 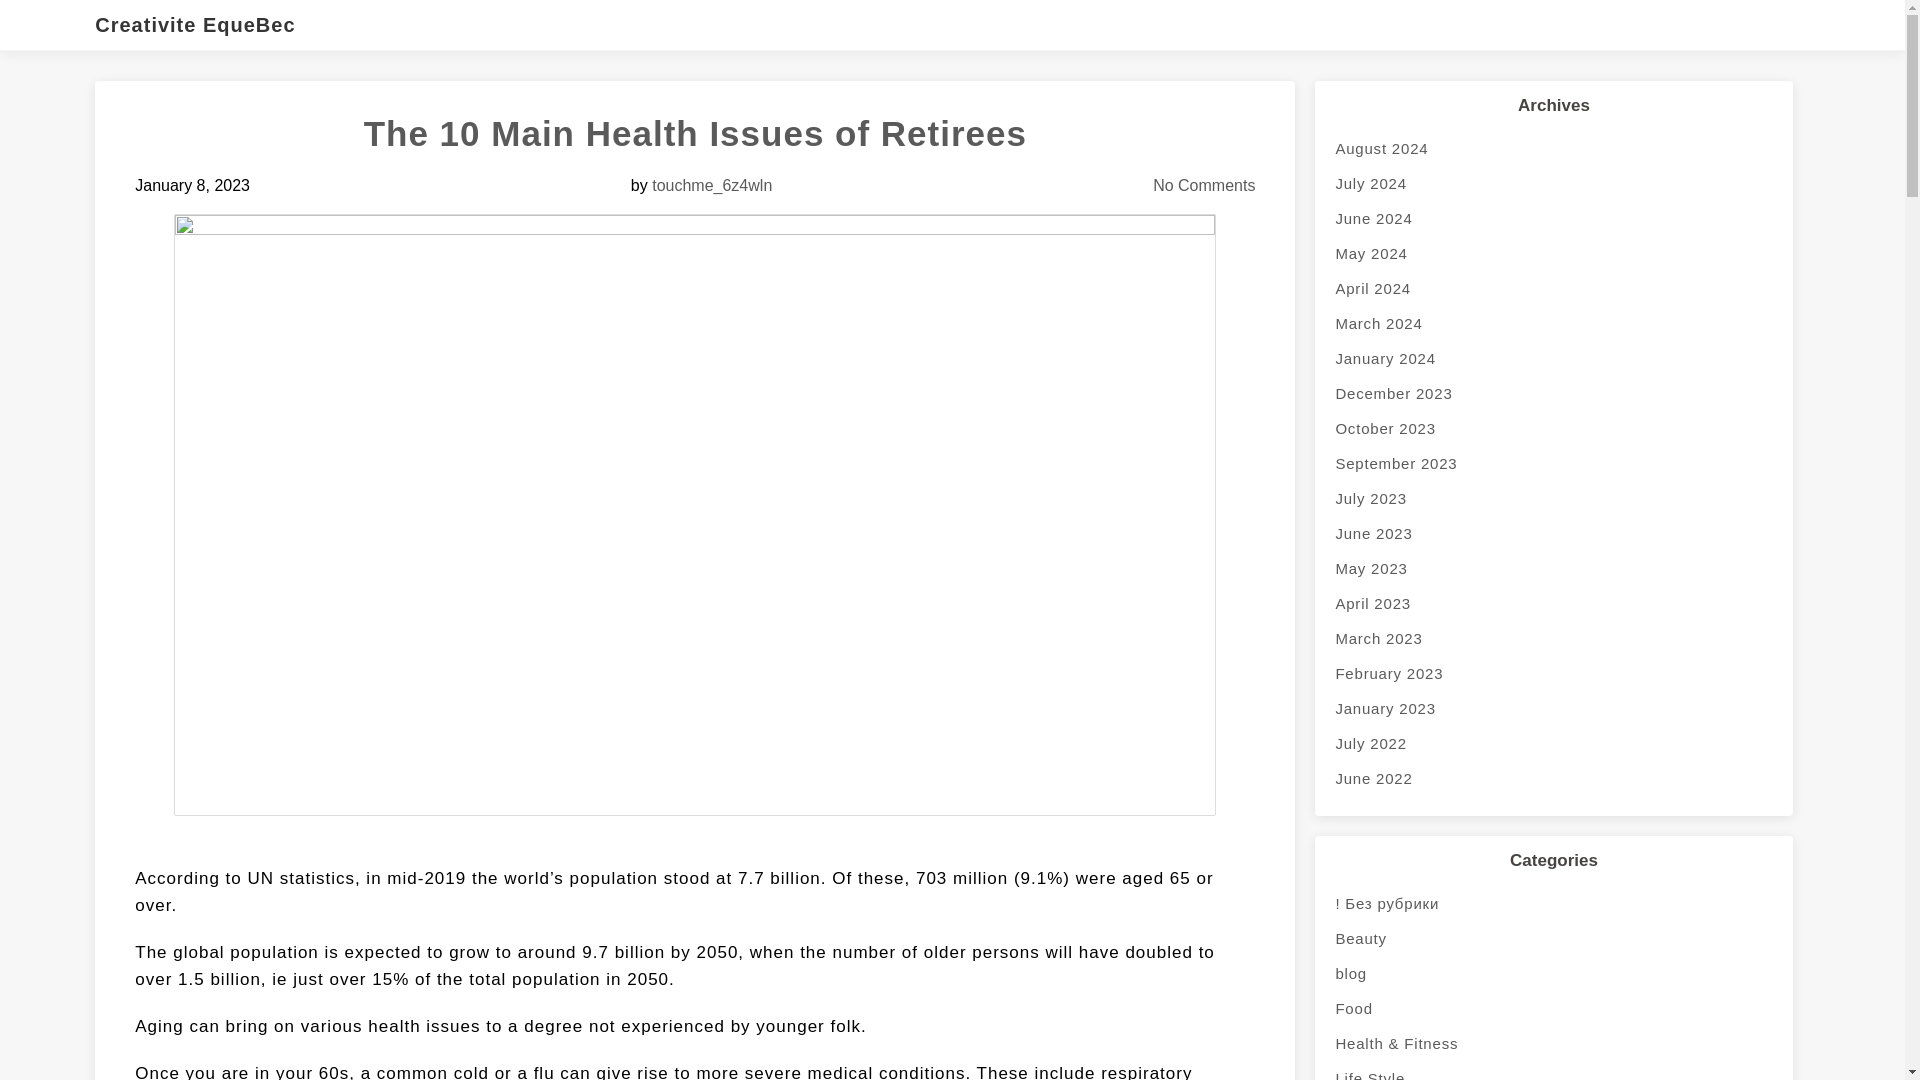 I want to click on June 2024, so click(x=1553, y=218).